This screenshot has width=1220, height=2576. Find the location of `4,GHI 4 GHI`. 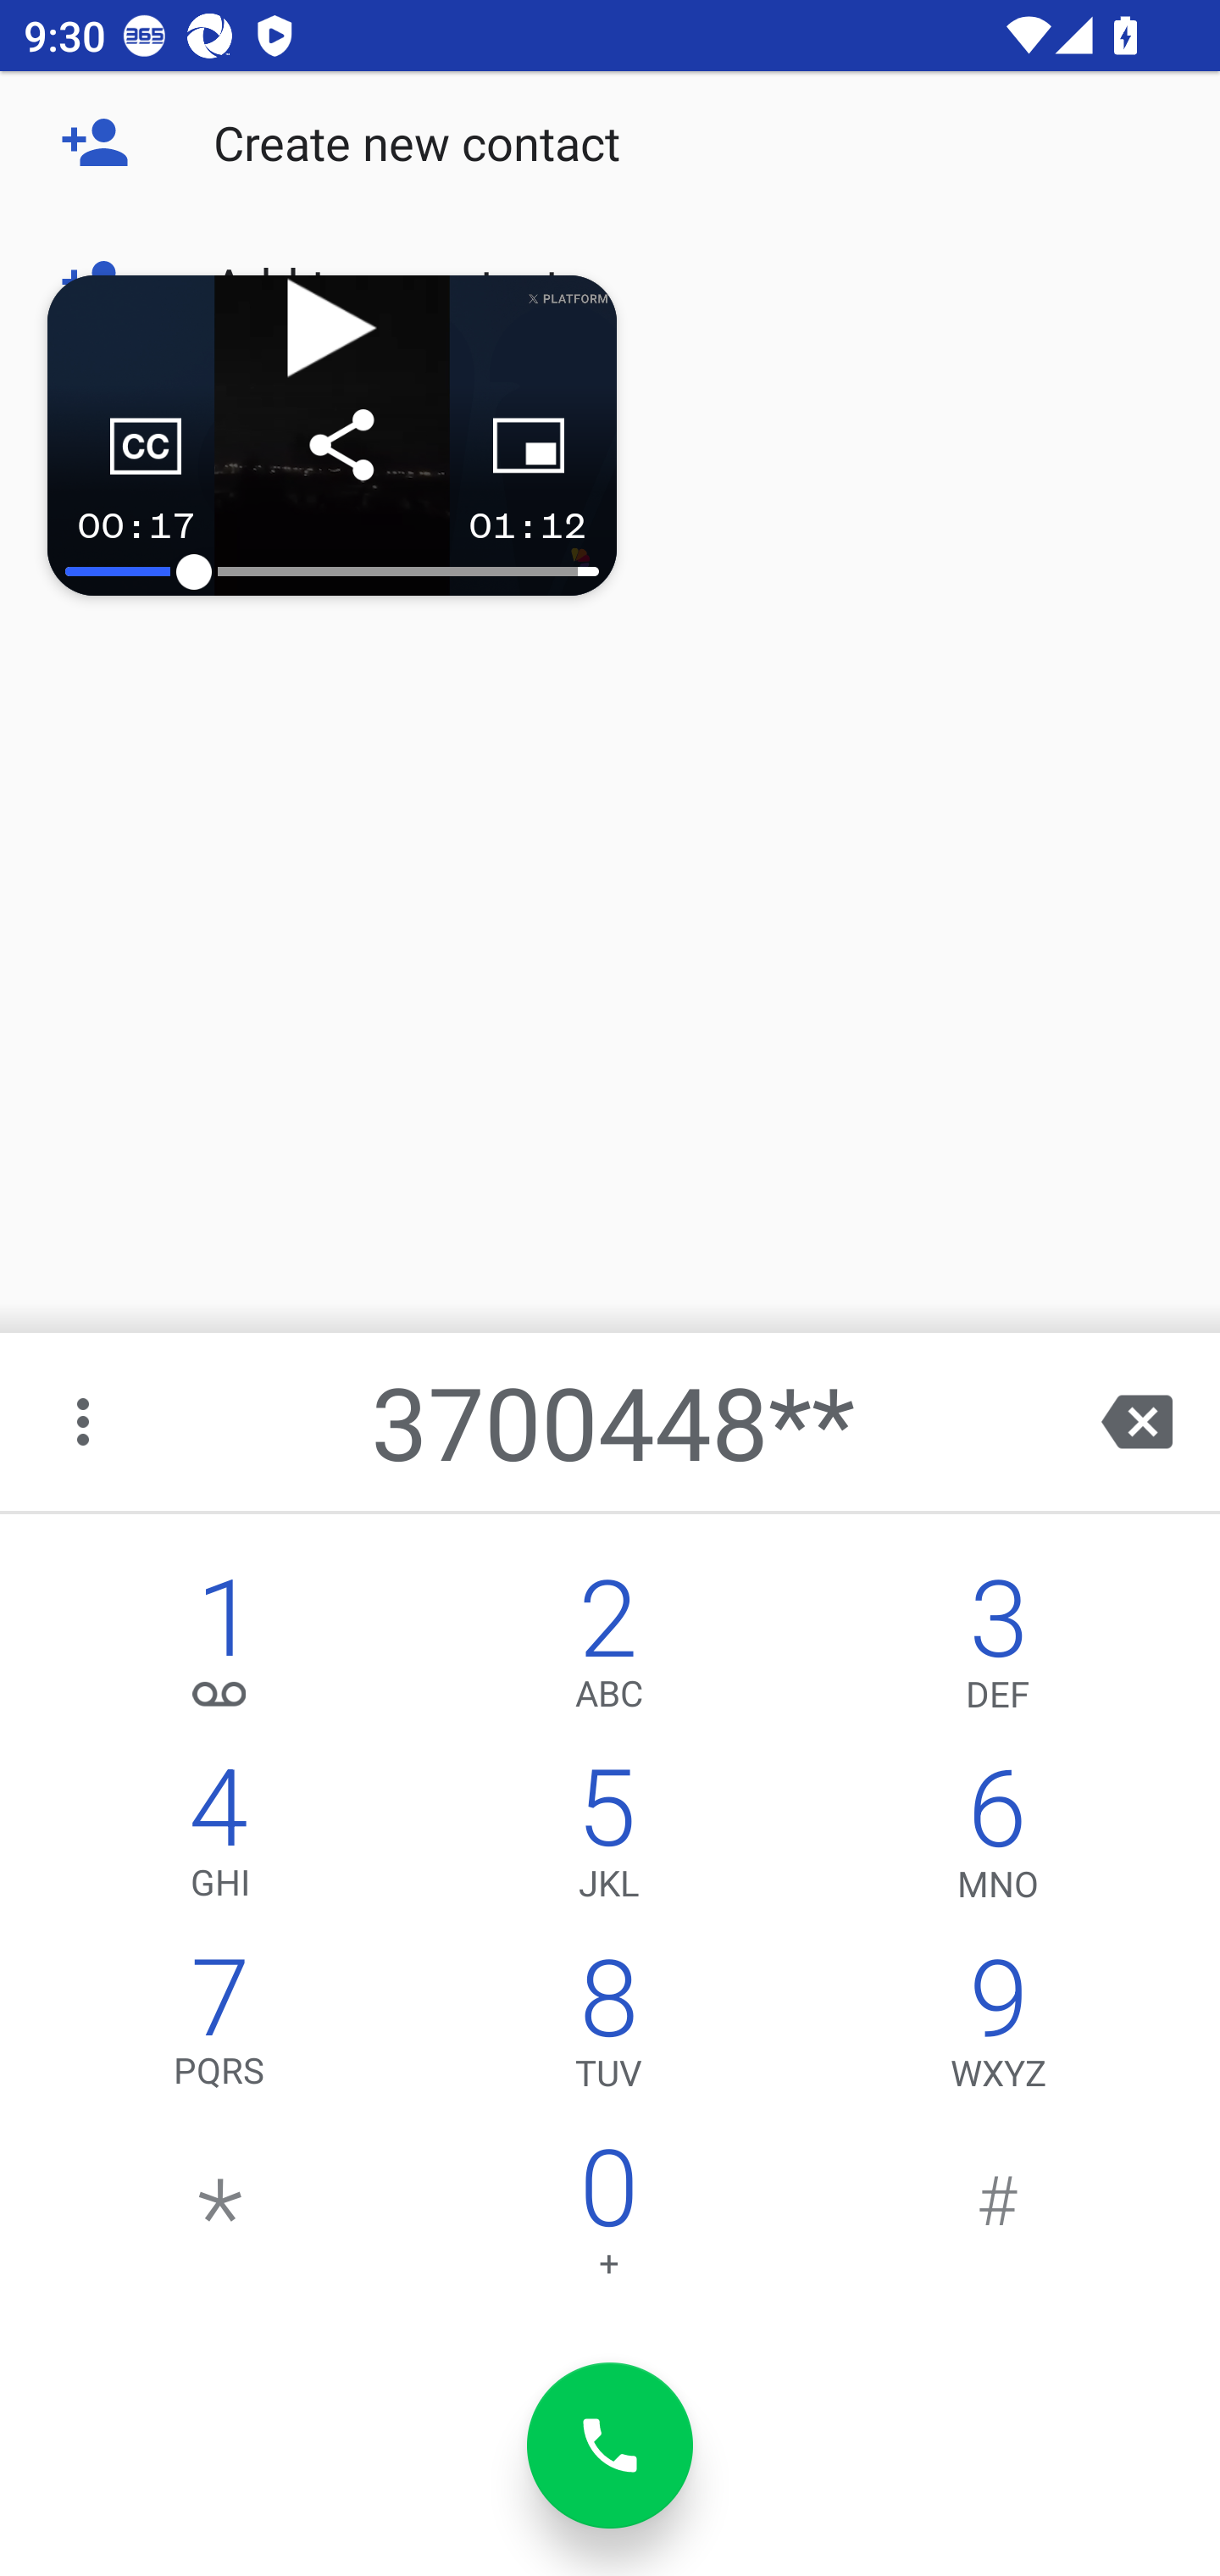

4,GHI 4 GHI is located at coordinates (220, 1840).